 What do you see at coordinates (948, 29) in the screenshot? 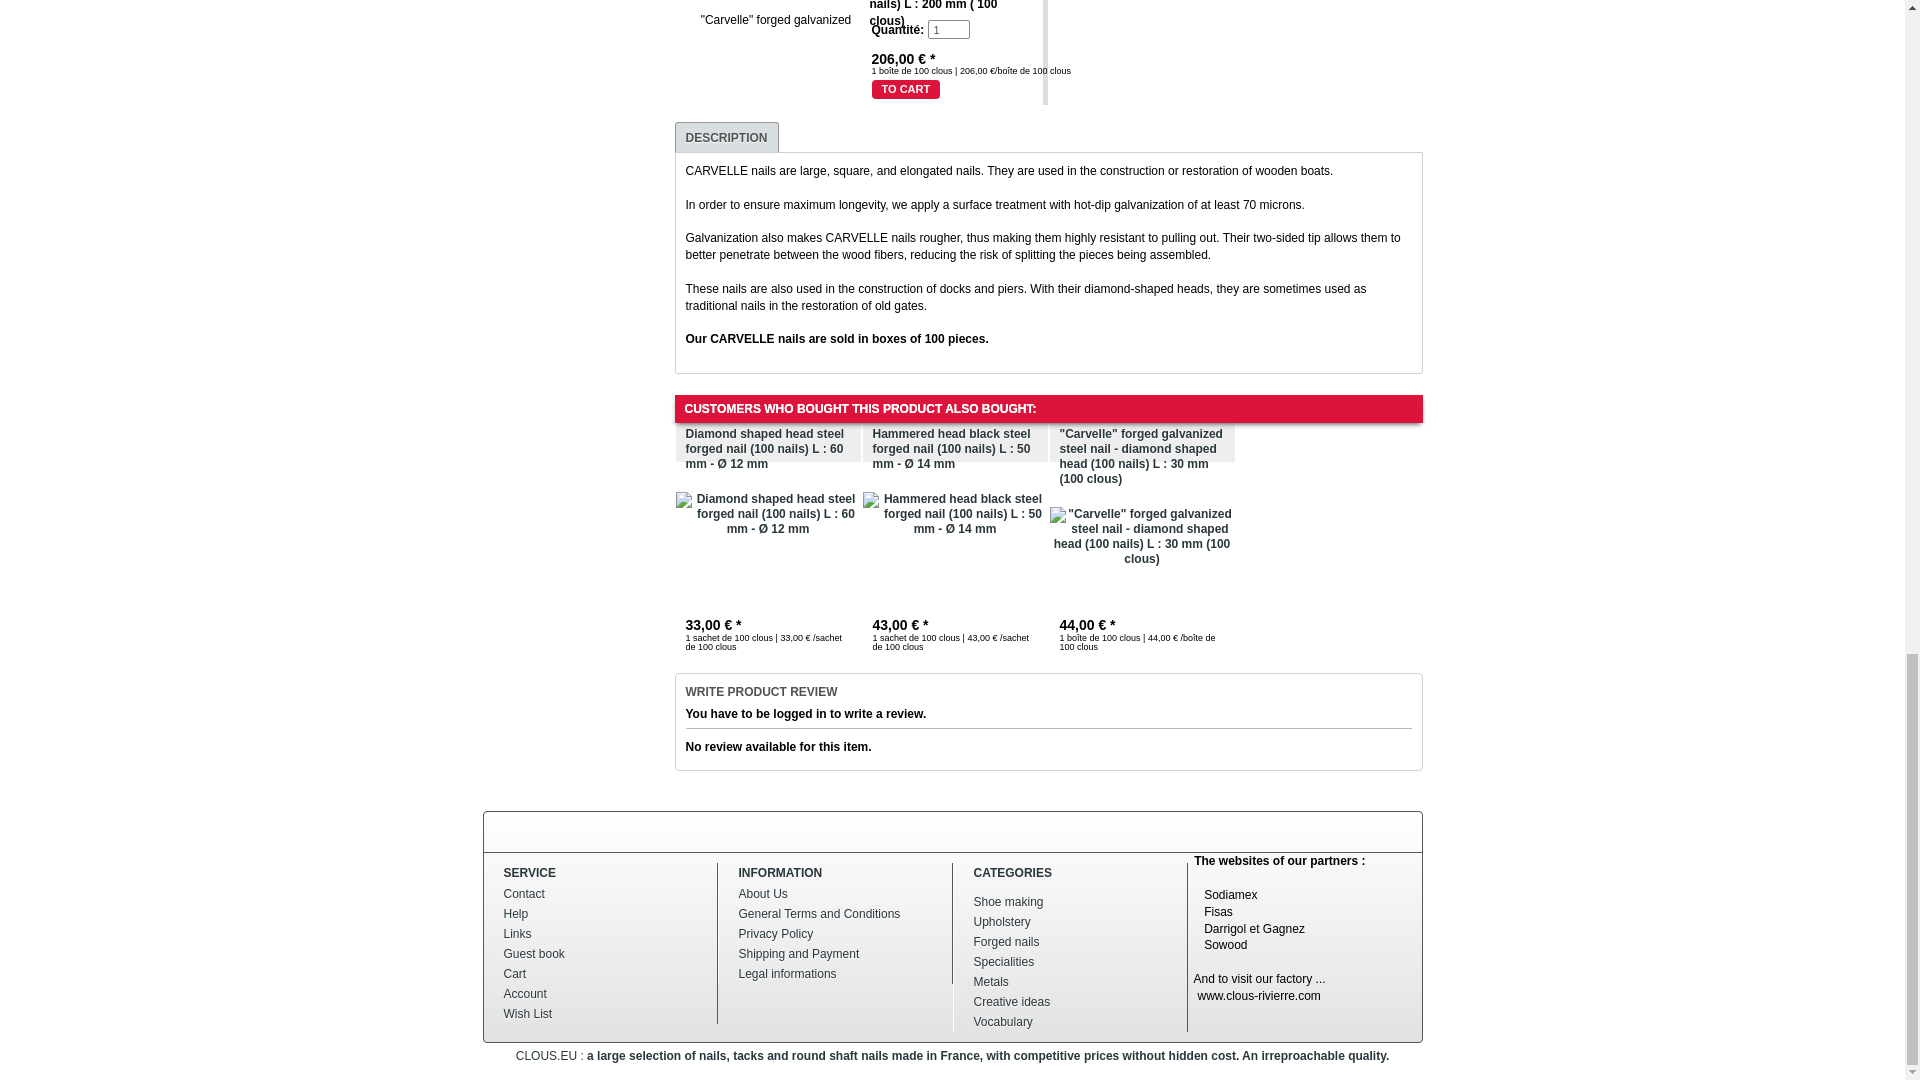
I see `1` at bounding box center [948, 29].